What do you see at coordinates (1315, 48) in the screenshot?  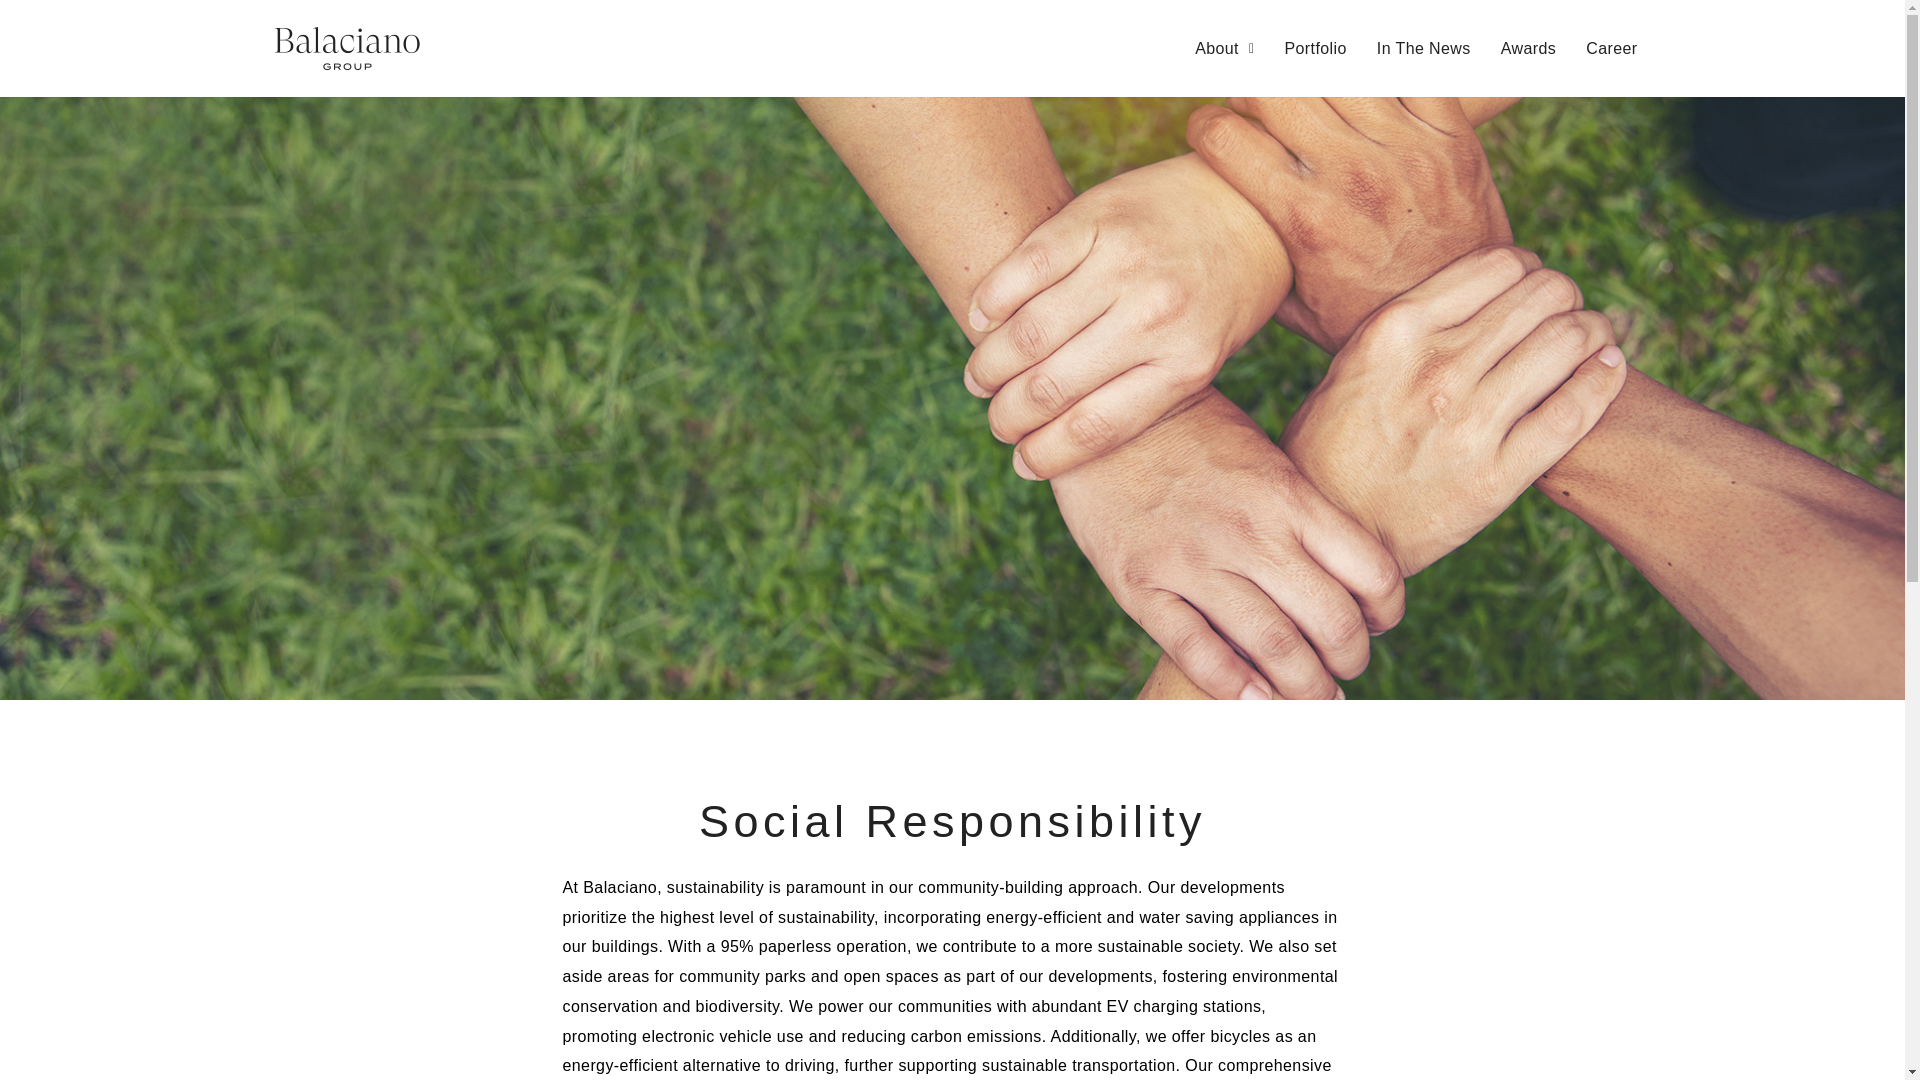 I see `Portfolio` at bounding box center [1315, 48].